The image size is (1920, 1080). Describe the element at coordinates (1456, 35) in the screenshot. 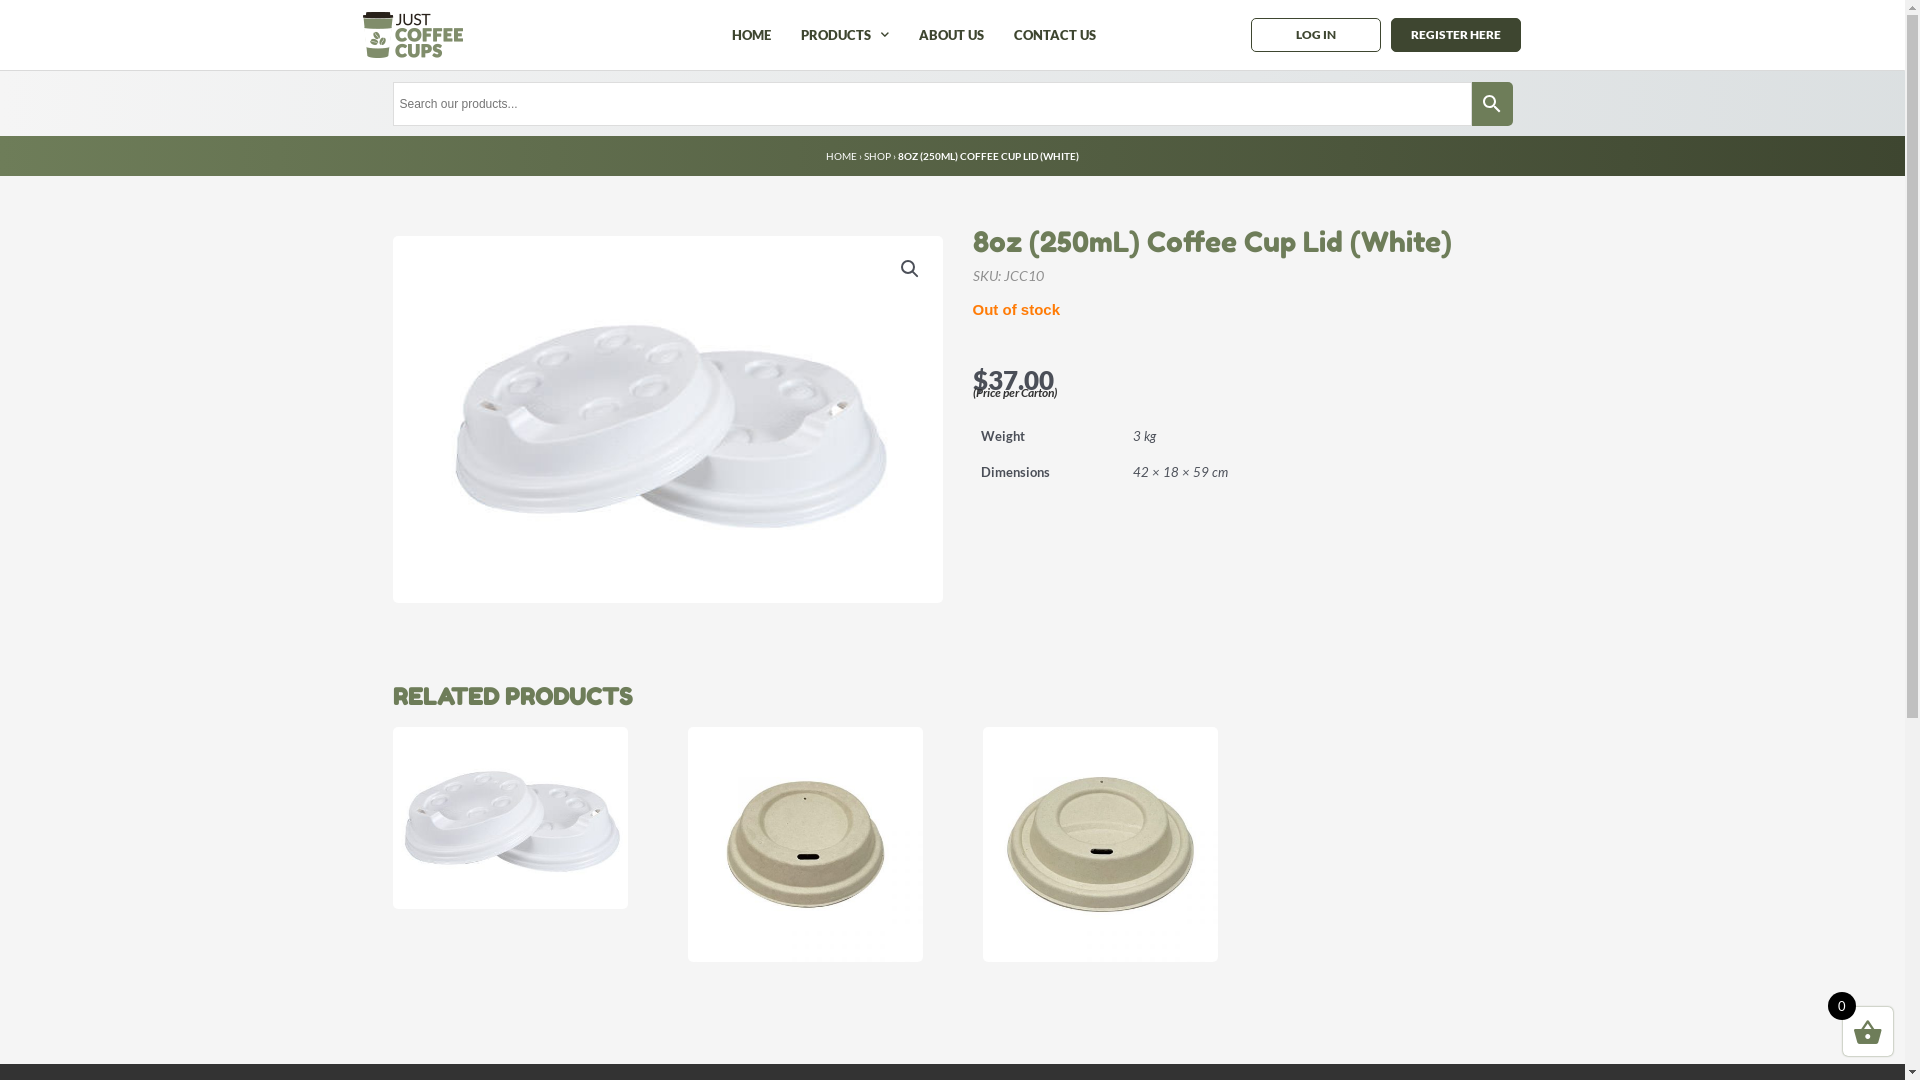

I see `REGISTER HERE` at that location.